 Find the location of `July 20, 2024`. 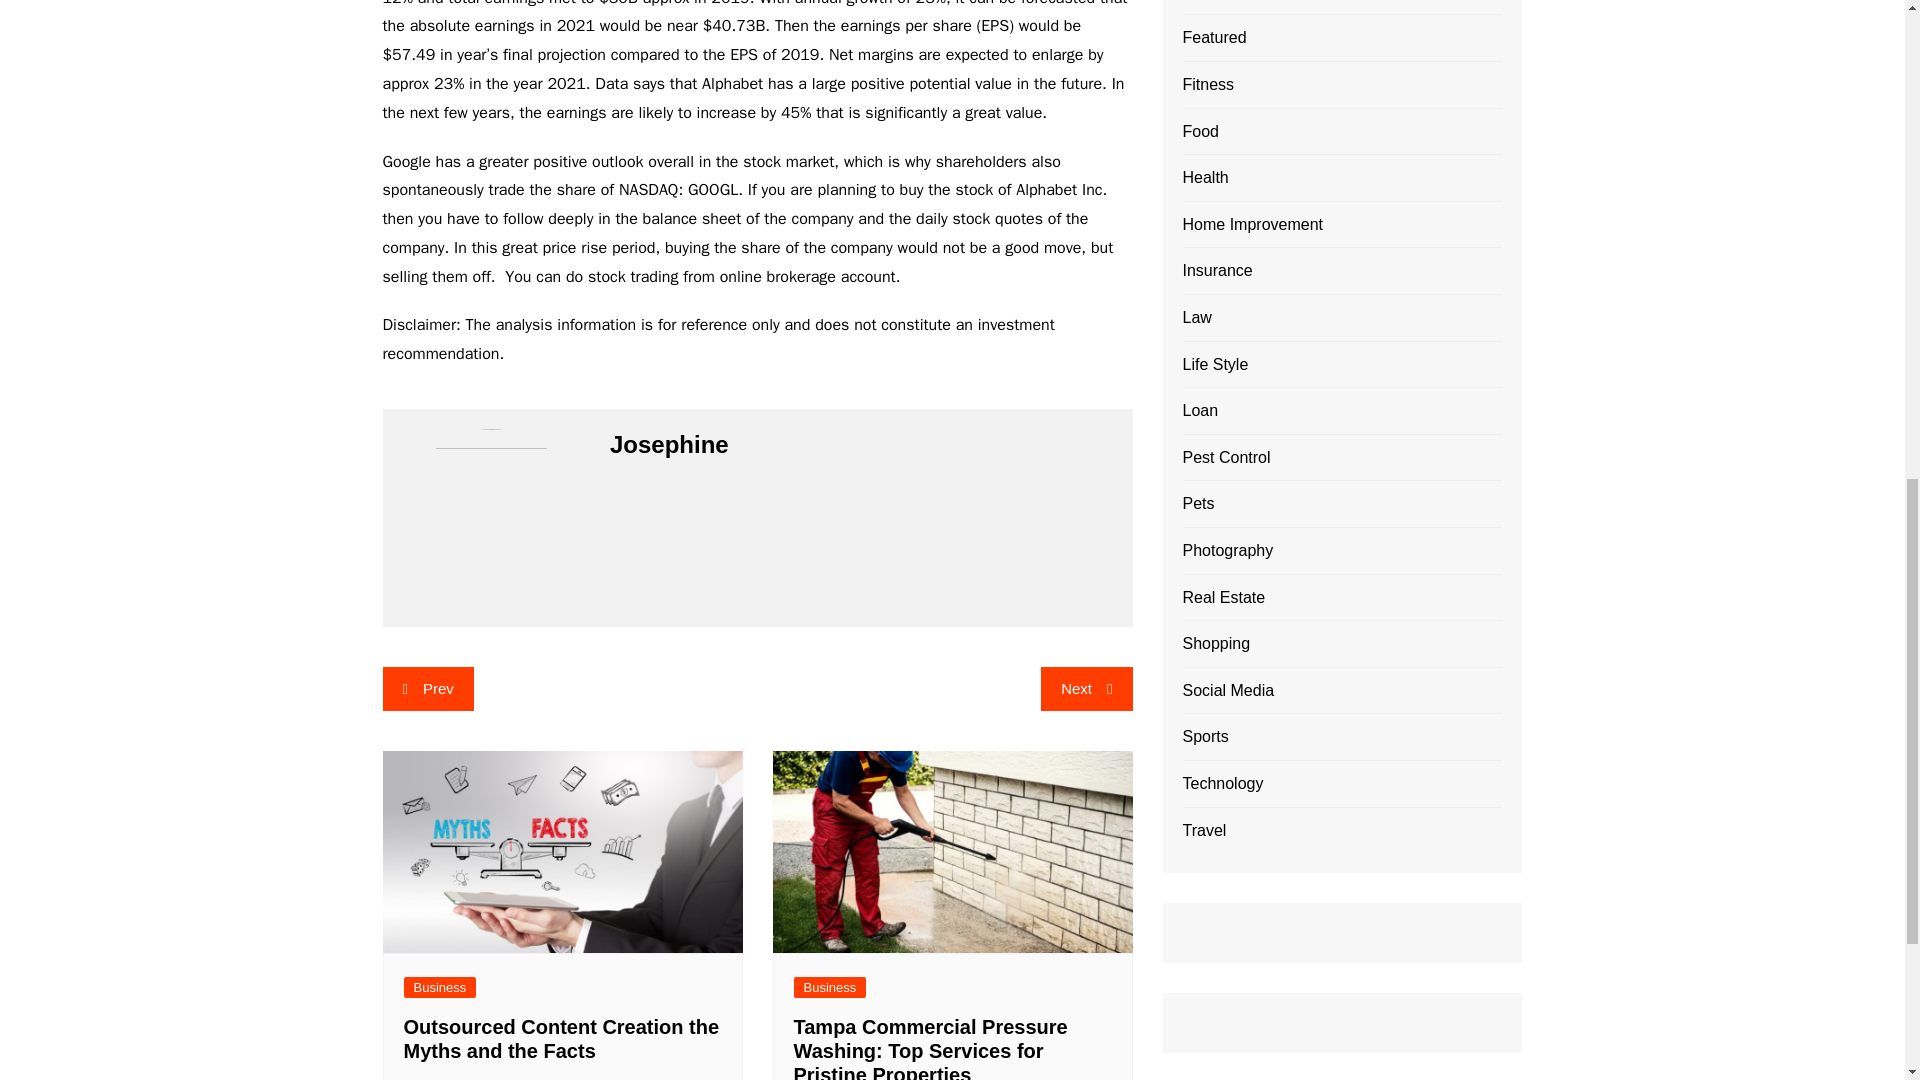

July 20, 2024 is located at coordinates (543, 1077).